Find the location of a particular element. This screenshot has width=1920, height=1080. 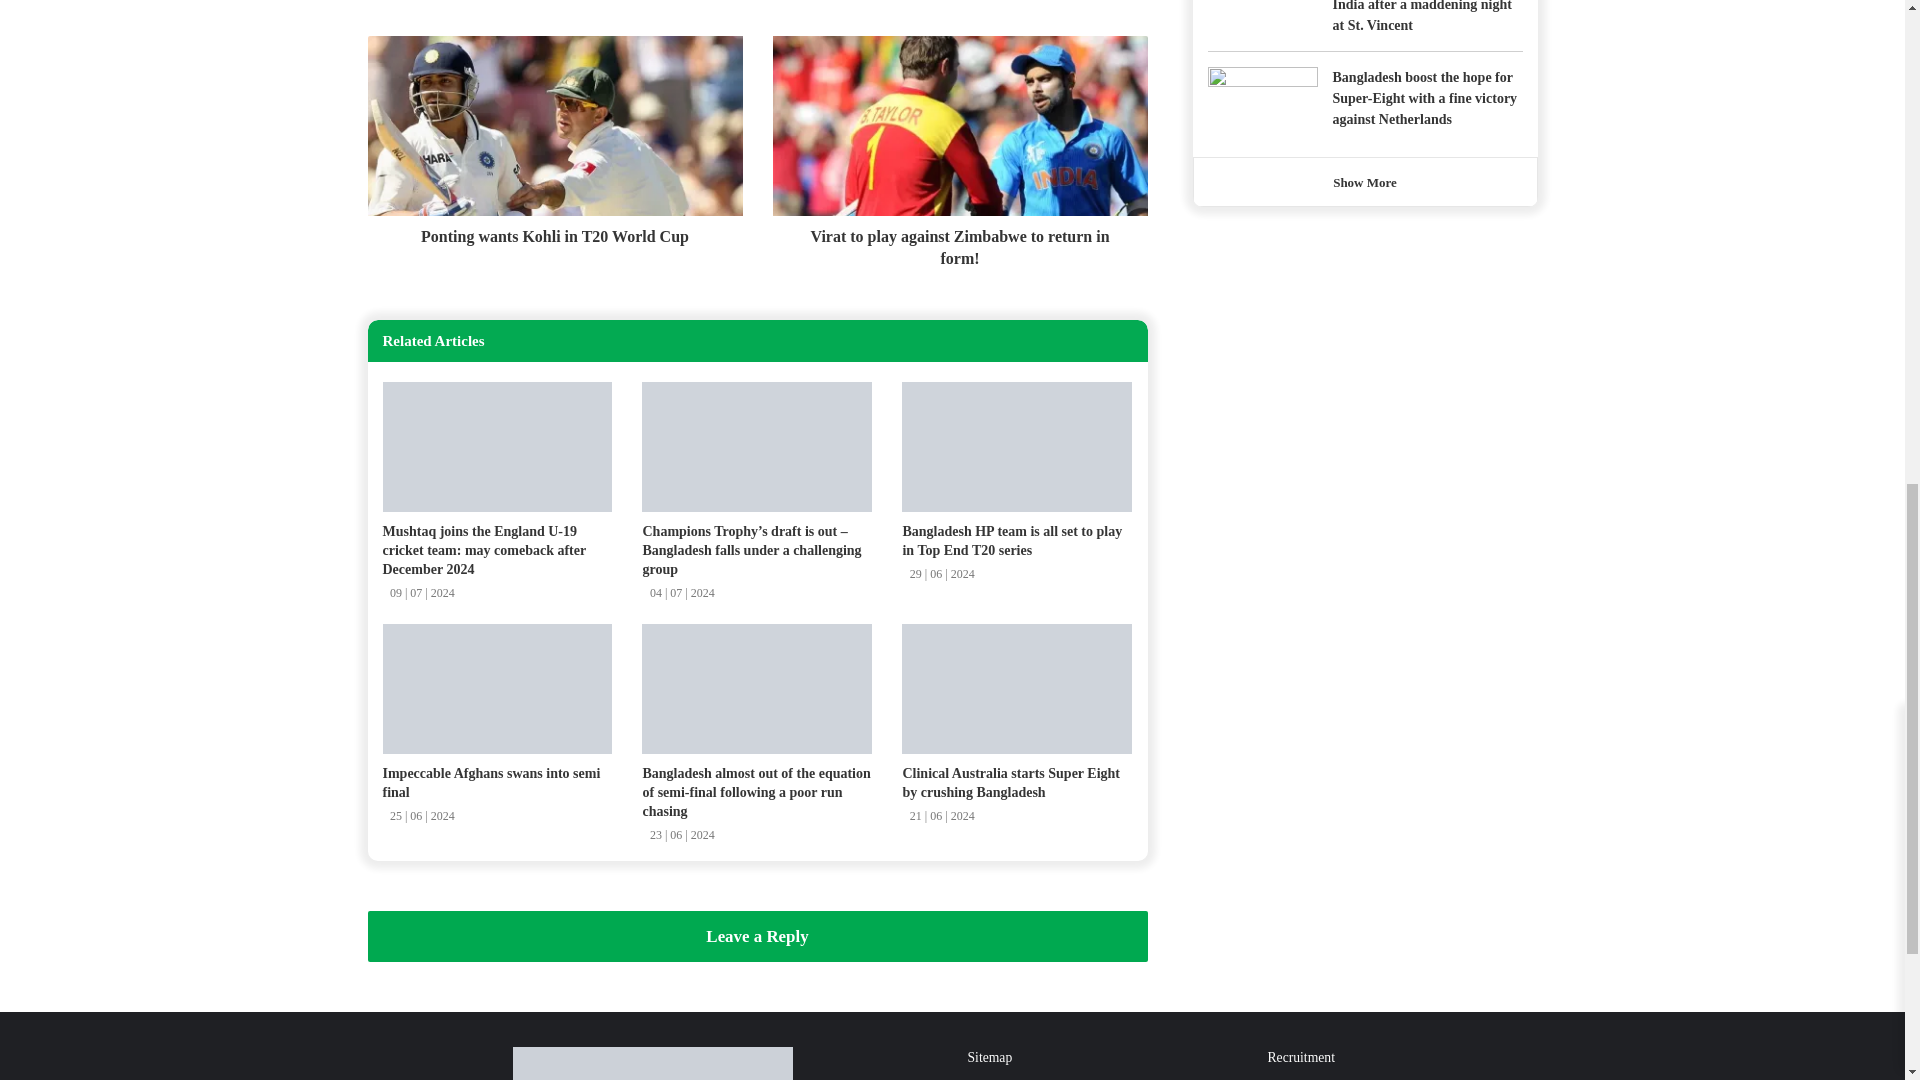

Impeccable Afghans swans into semi final is located at coordinates (490, 782).